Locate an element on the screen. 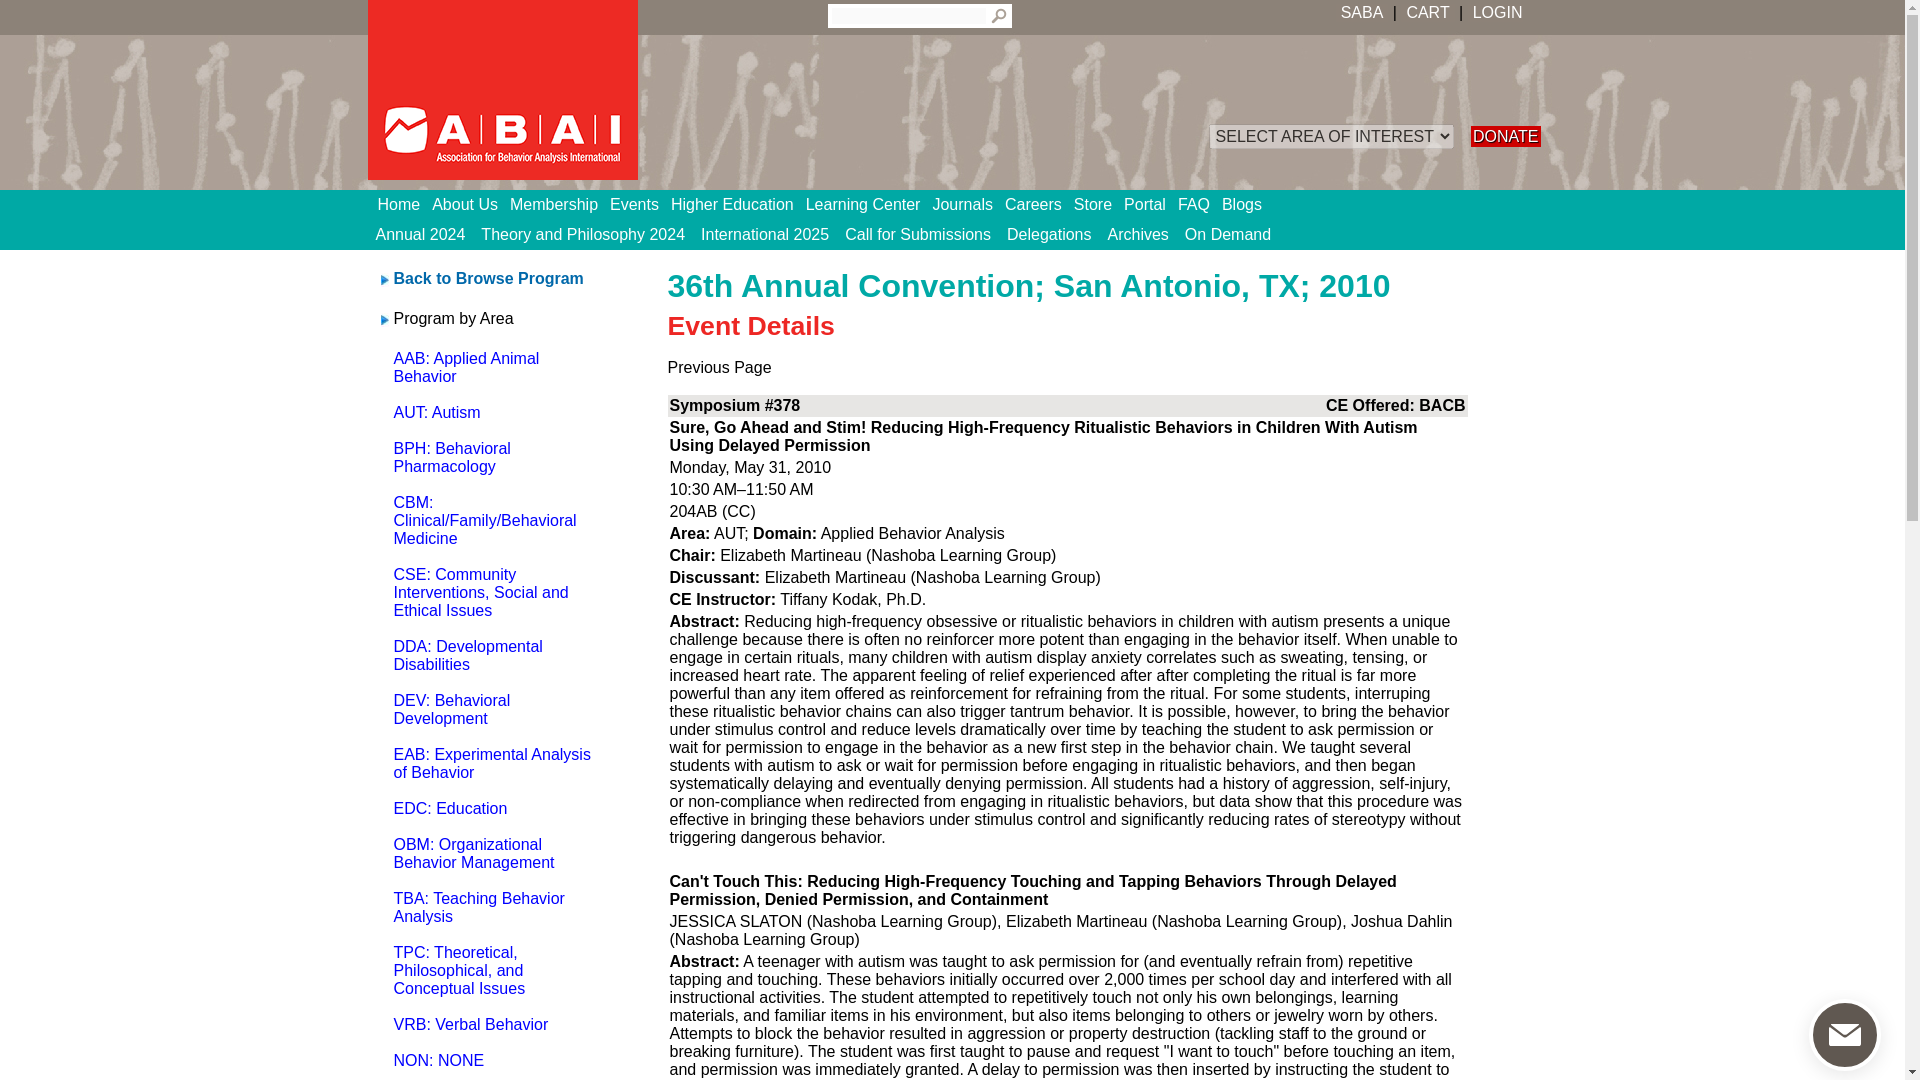 Image resolution: width=1920 pixels, height=1080 pixels. LOGIN is located at coordinates (1495, 12).